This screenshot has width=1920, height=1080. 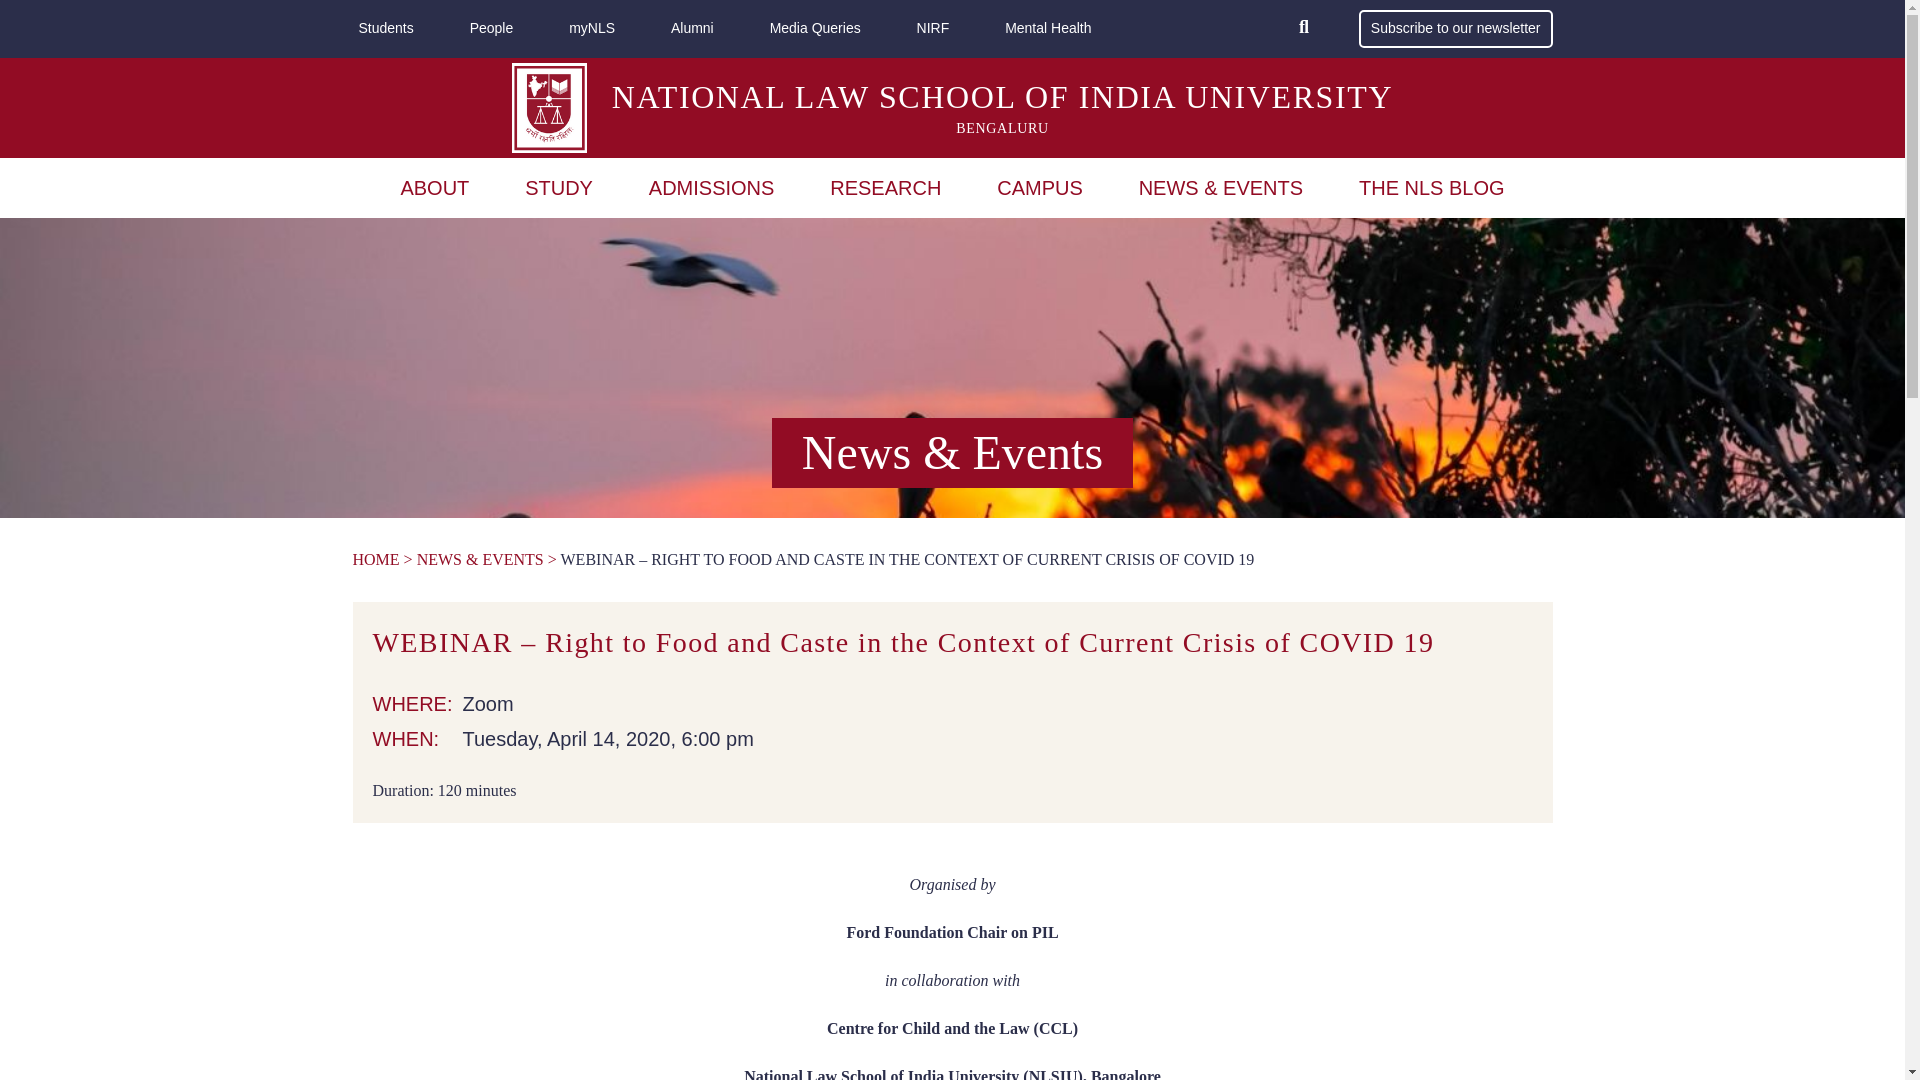 What do you see at coordinates (933, 29) in the screenshot?
I see `NIRF` at bounding box center [933, 29].